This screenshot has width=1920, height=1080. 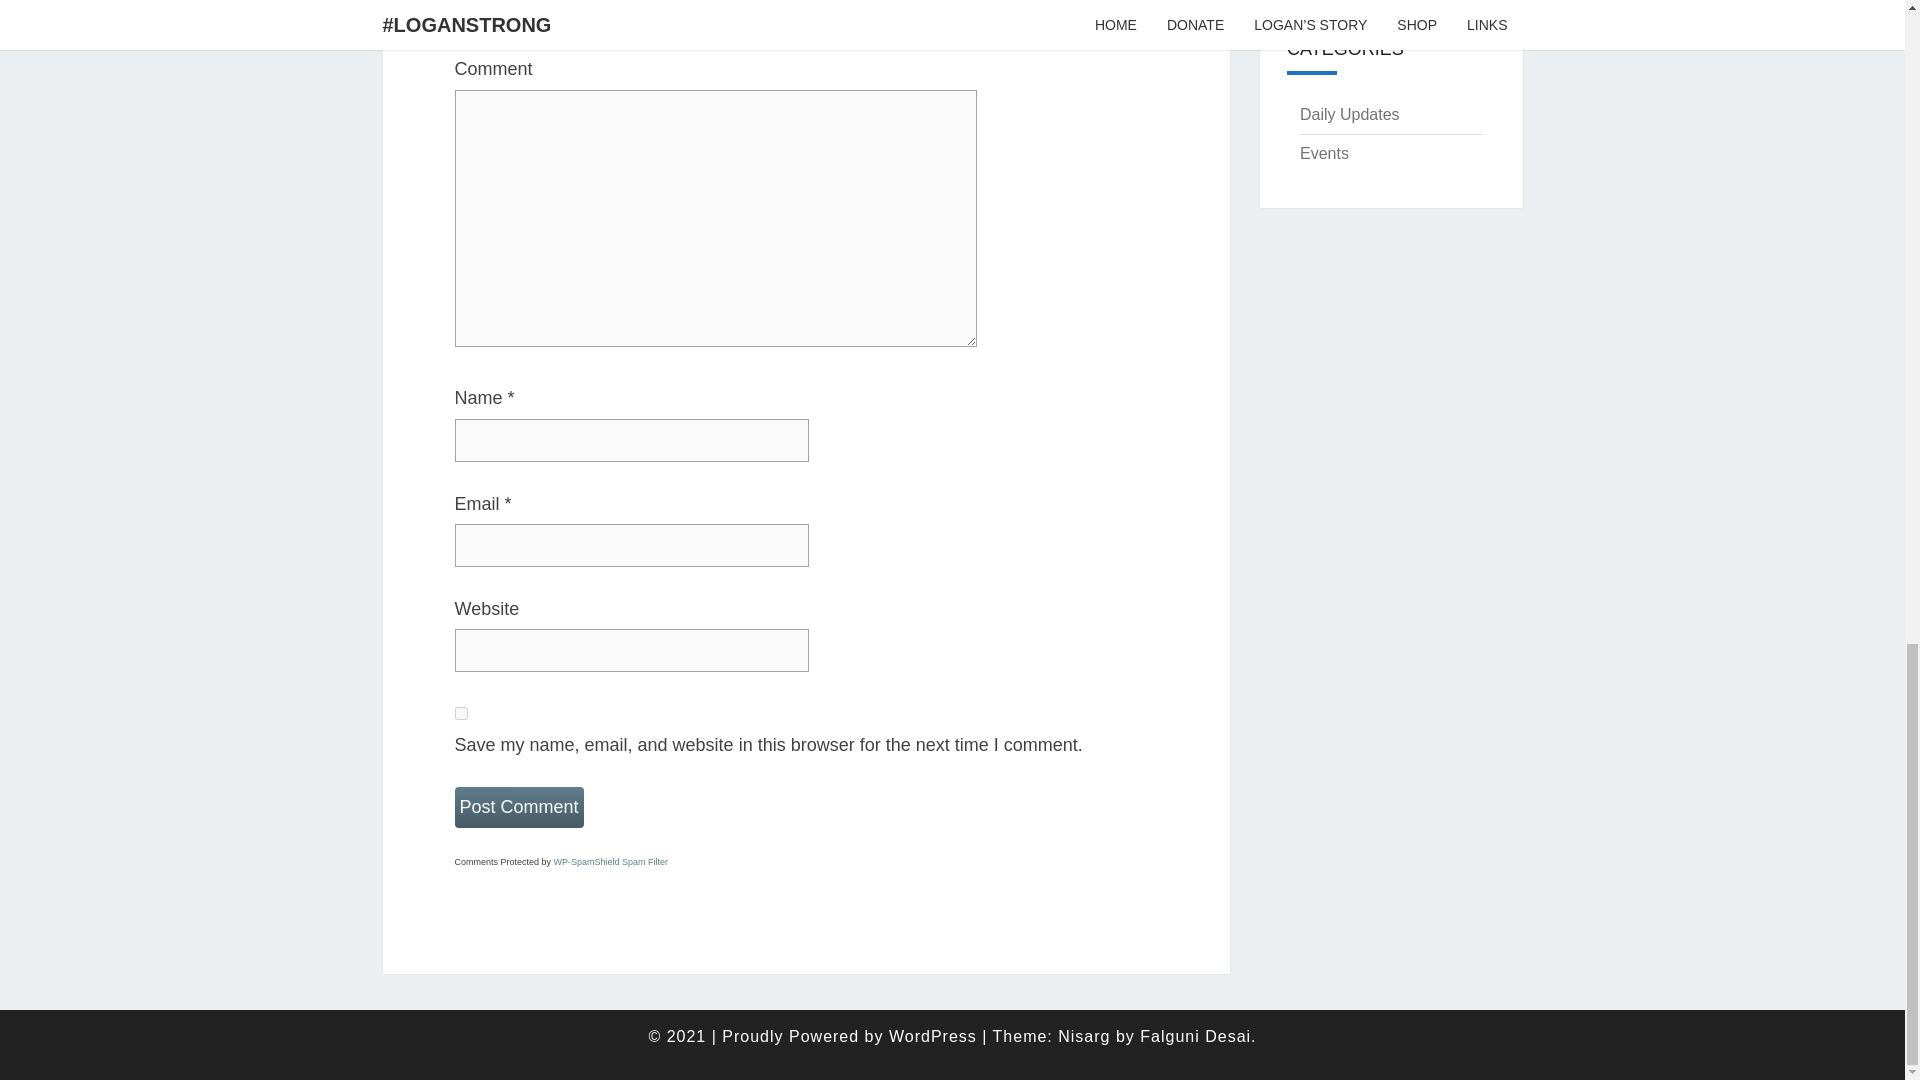 I want to click on Events, so click(x=1324, y=153).